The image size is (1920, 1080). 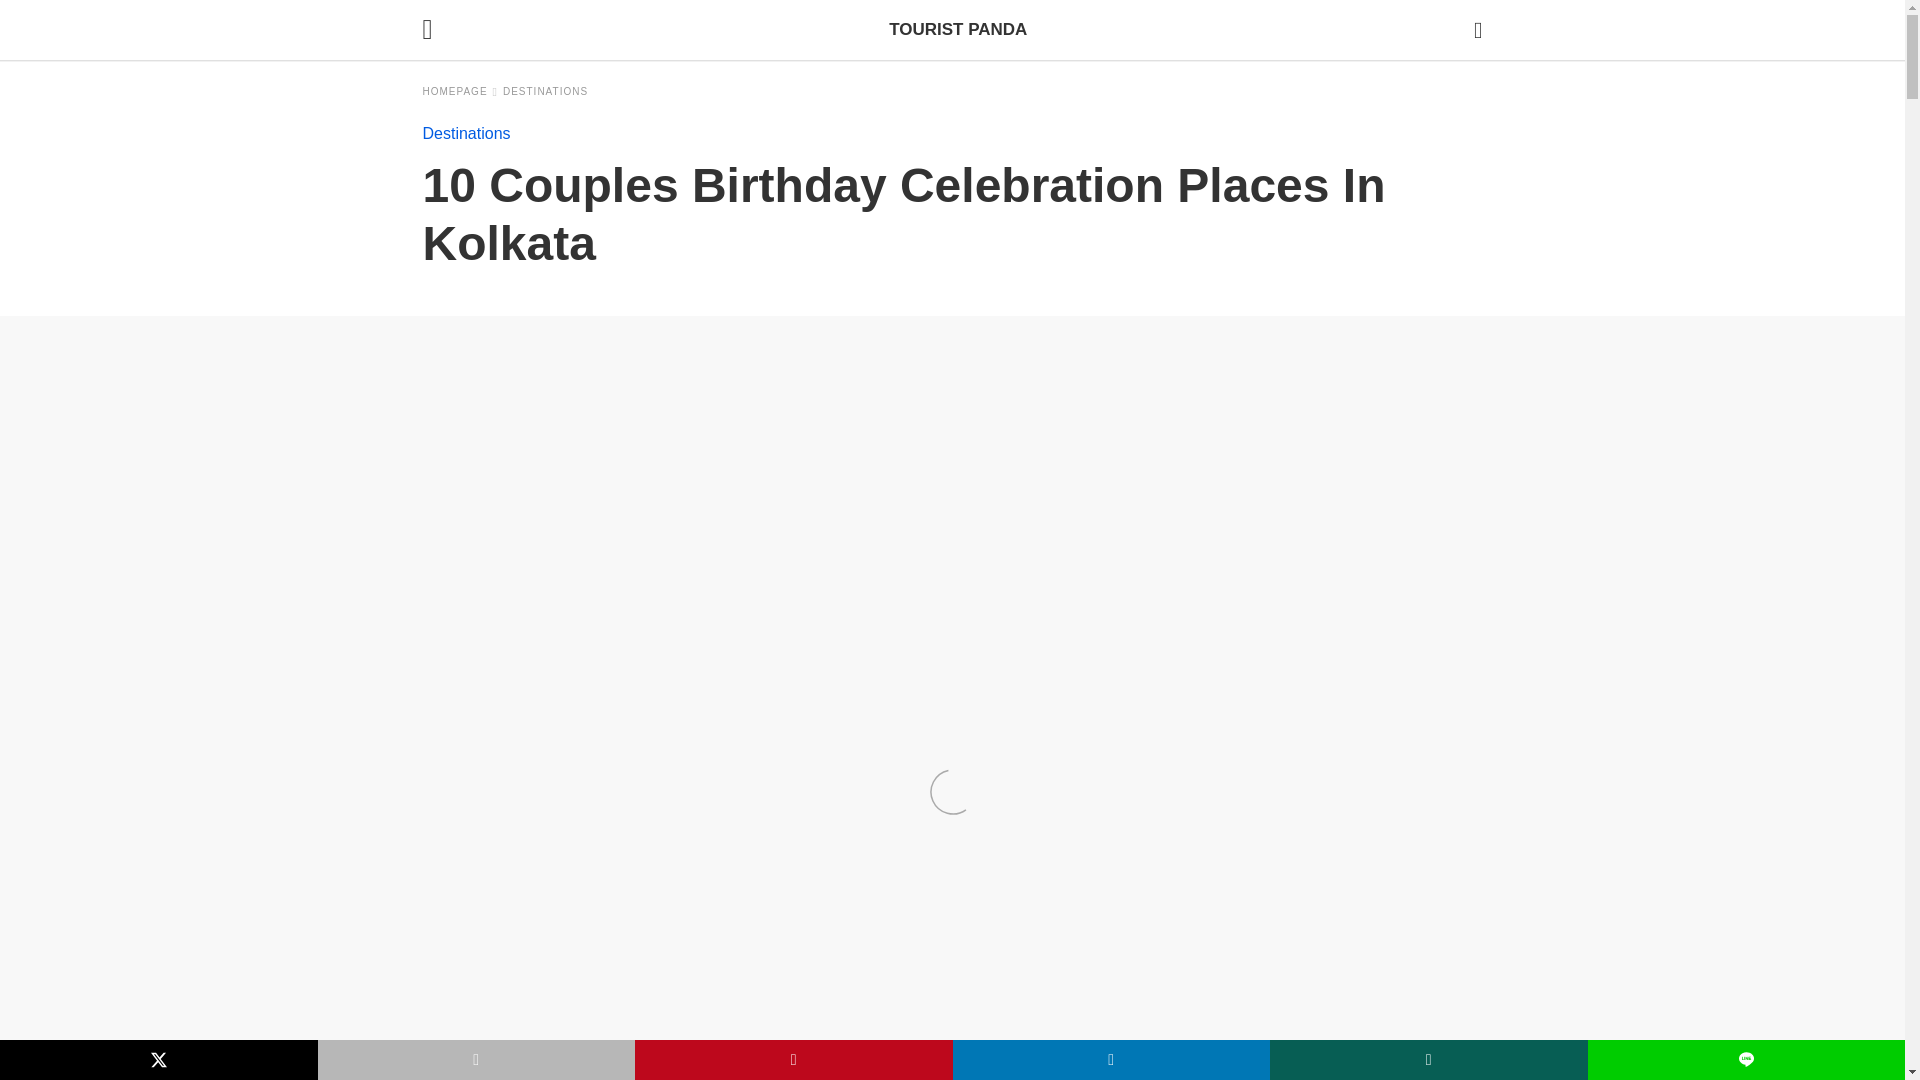 I want to click on Destinations, so click(x=545, y=92).